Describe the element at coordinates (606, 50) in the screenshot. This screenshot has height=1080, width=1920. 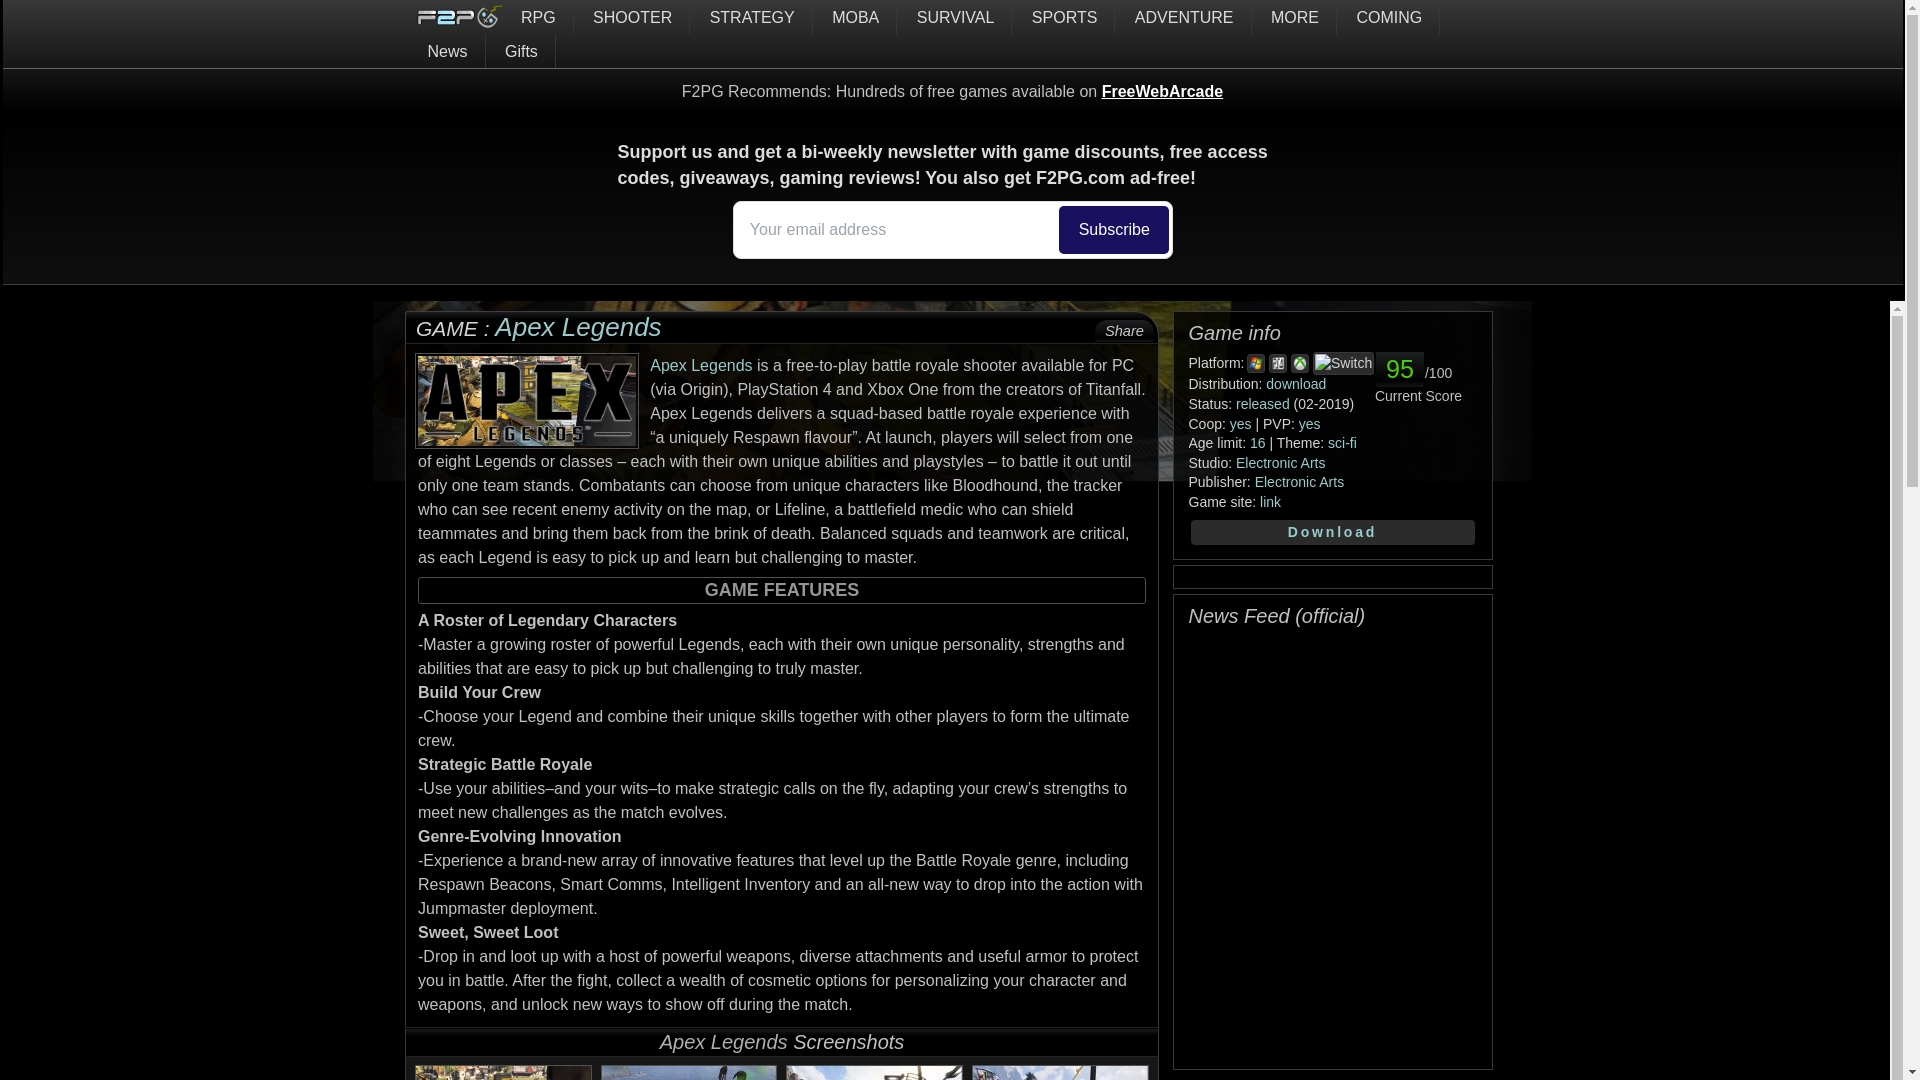
I see `Free MMO and multiplayer RPG games` at that location.